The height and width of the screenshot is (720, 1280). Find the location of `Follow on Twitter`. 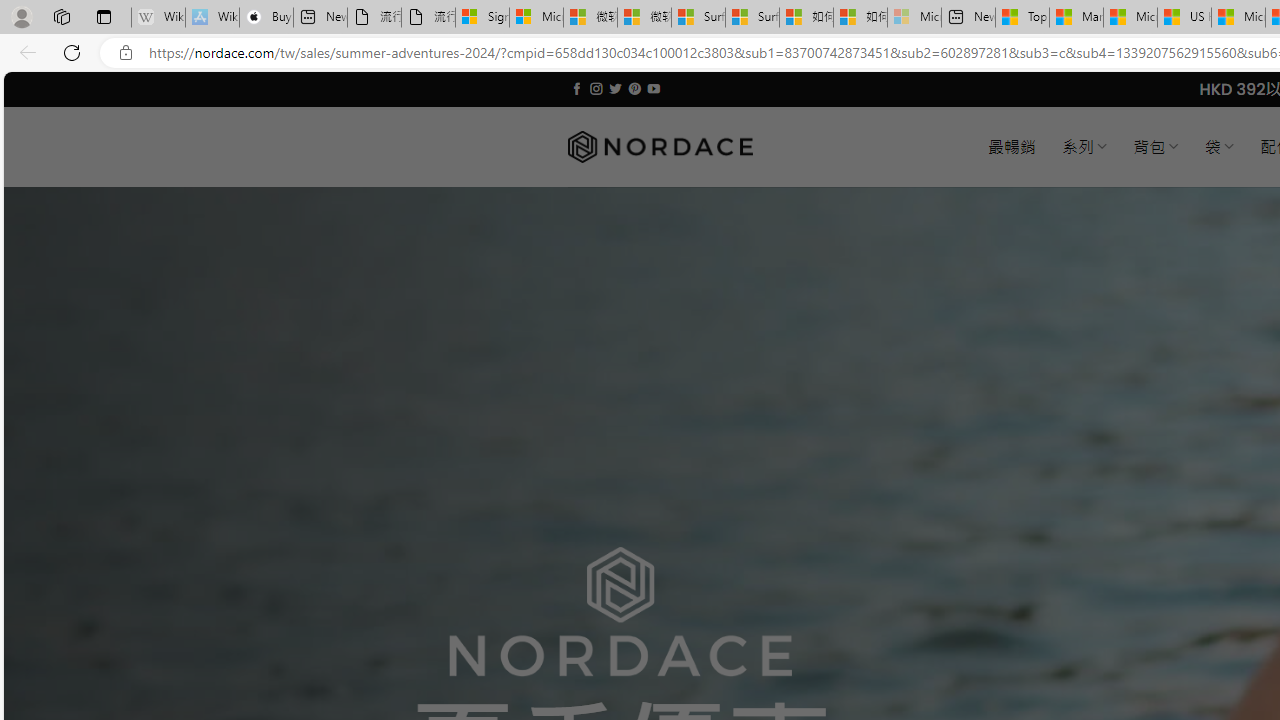

Follow on Twitter is located at coordinates (616, 88).